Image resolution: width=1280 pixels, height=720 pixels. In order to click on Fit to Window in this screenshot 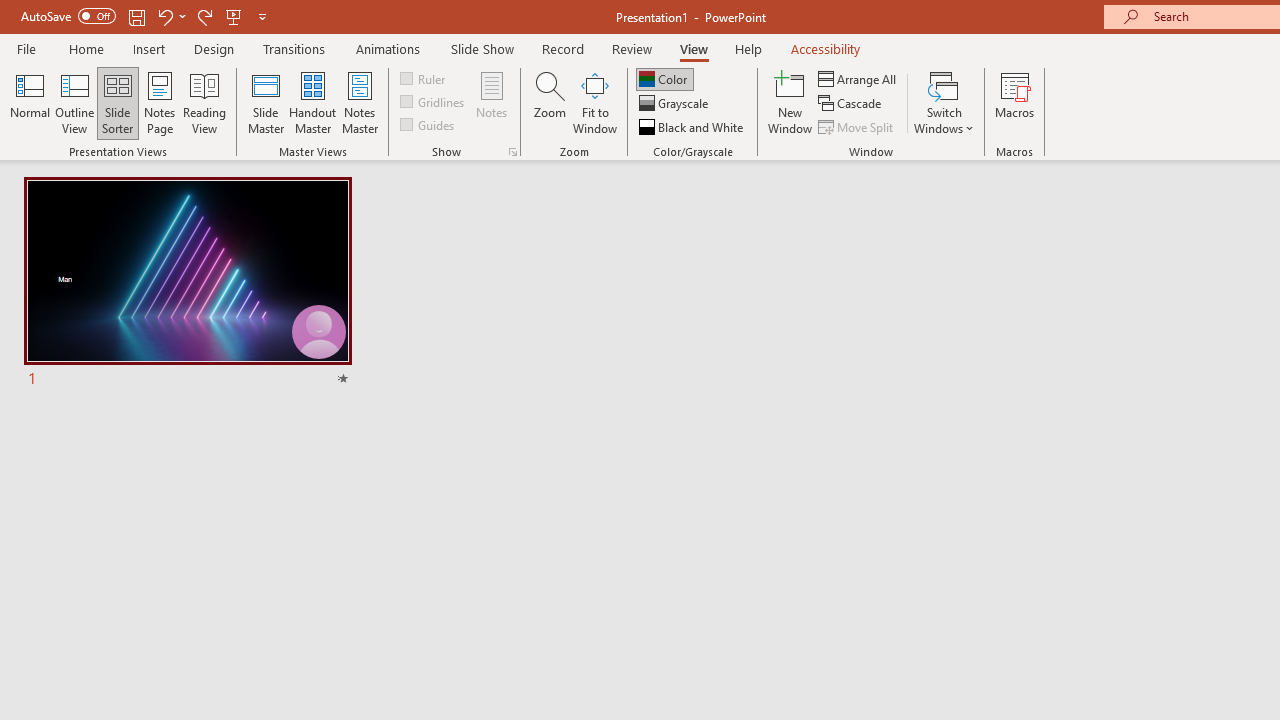, I will do `click(594, 102)`.